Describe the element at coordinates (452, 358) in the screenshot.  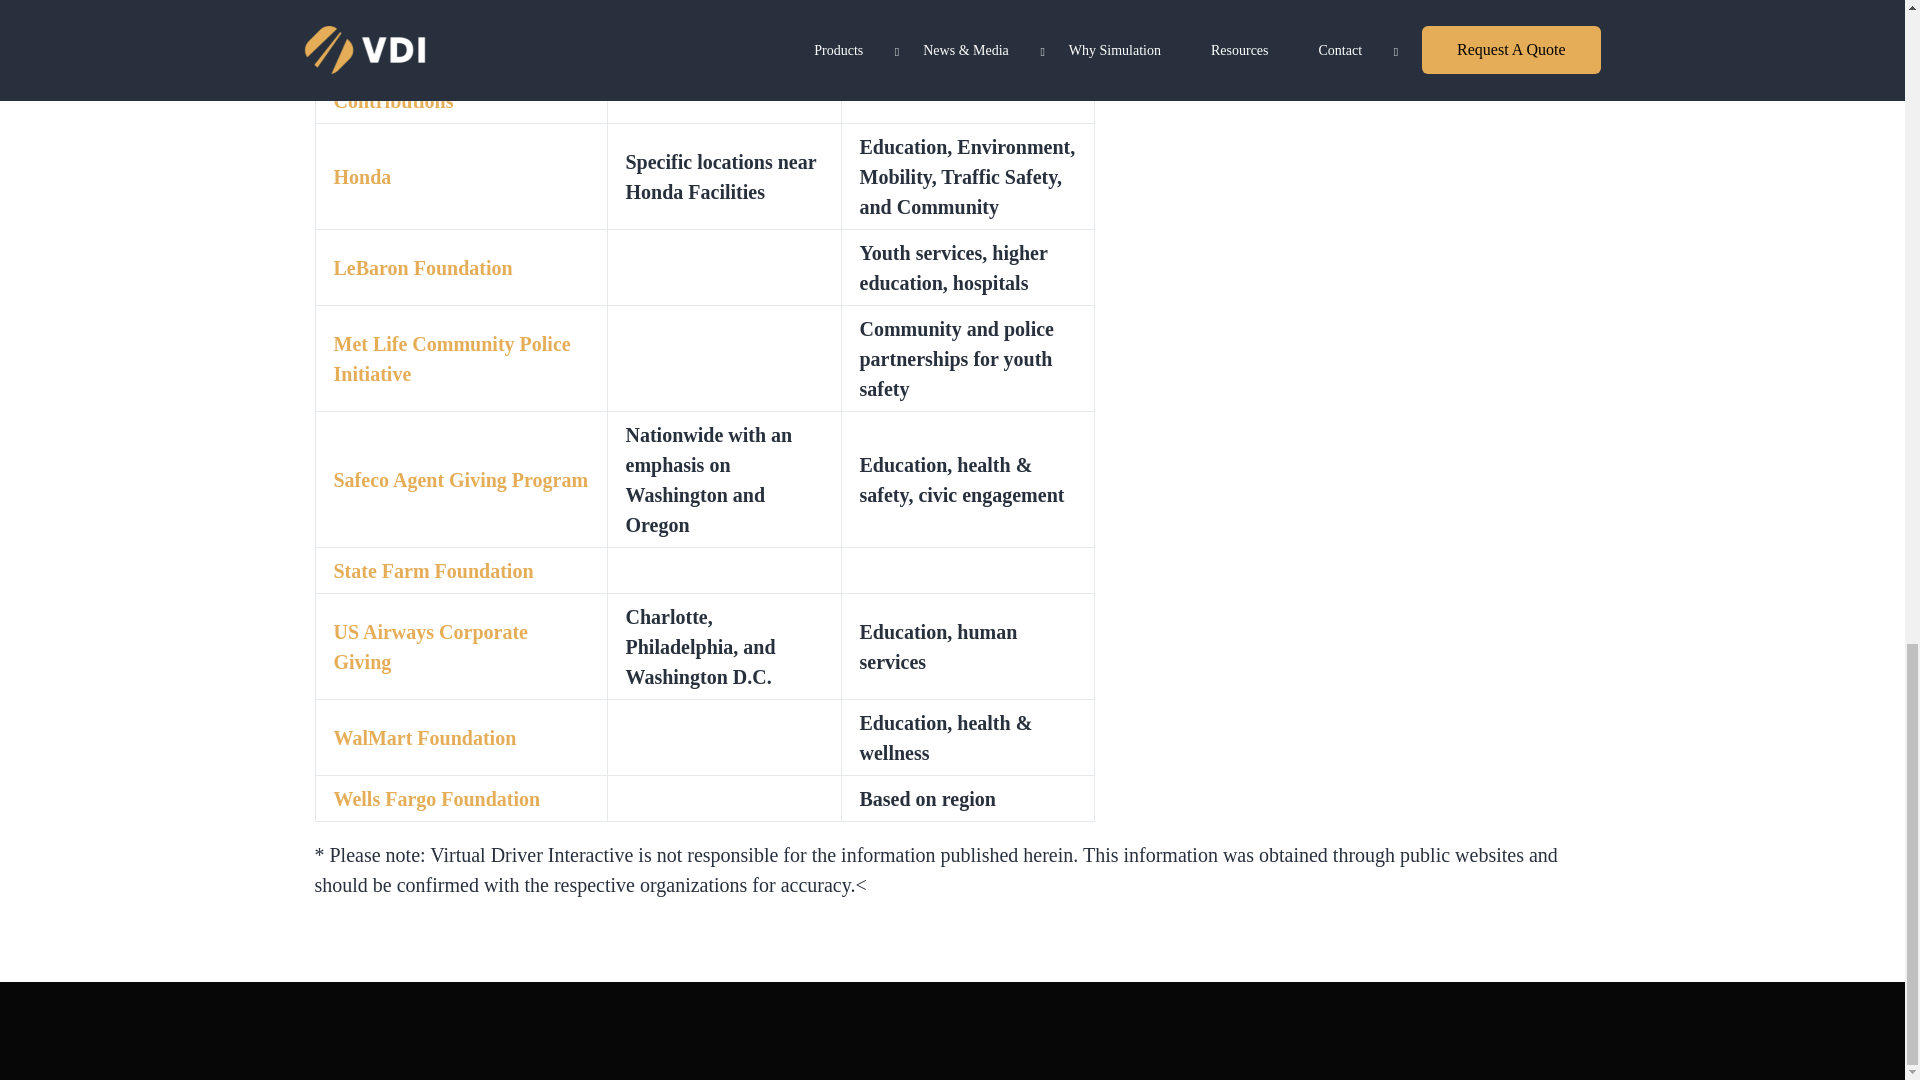
I see `Met Life Community Police Initiative` at that location.